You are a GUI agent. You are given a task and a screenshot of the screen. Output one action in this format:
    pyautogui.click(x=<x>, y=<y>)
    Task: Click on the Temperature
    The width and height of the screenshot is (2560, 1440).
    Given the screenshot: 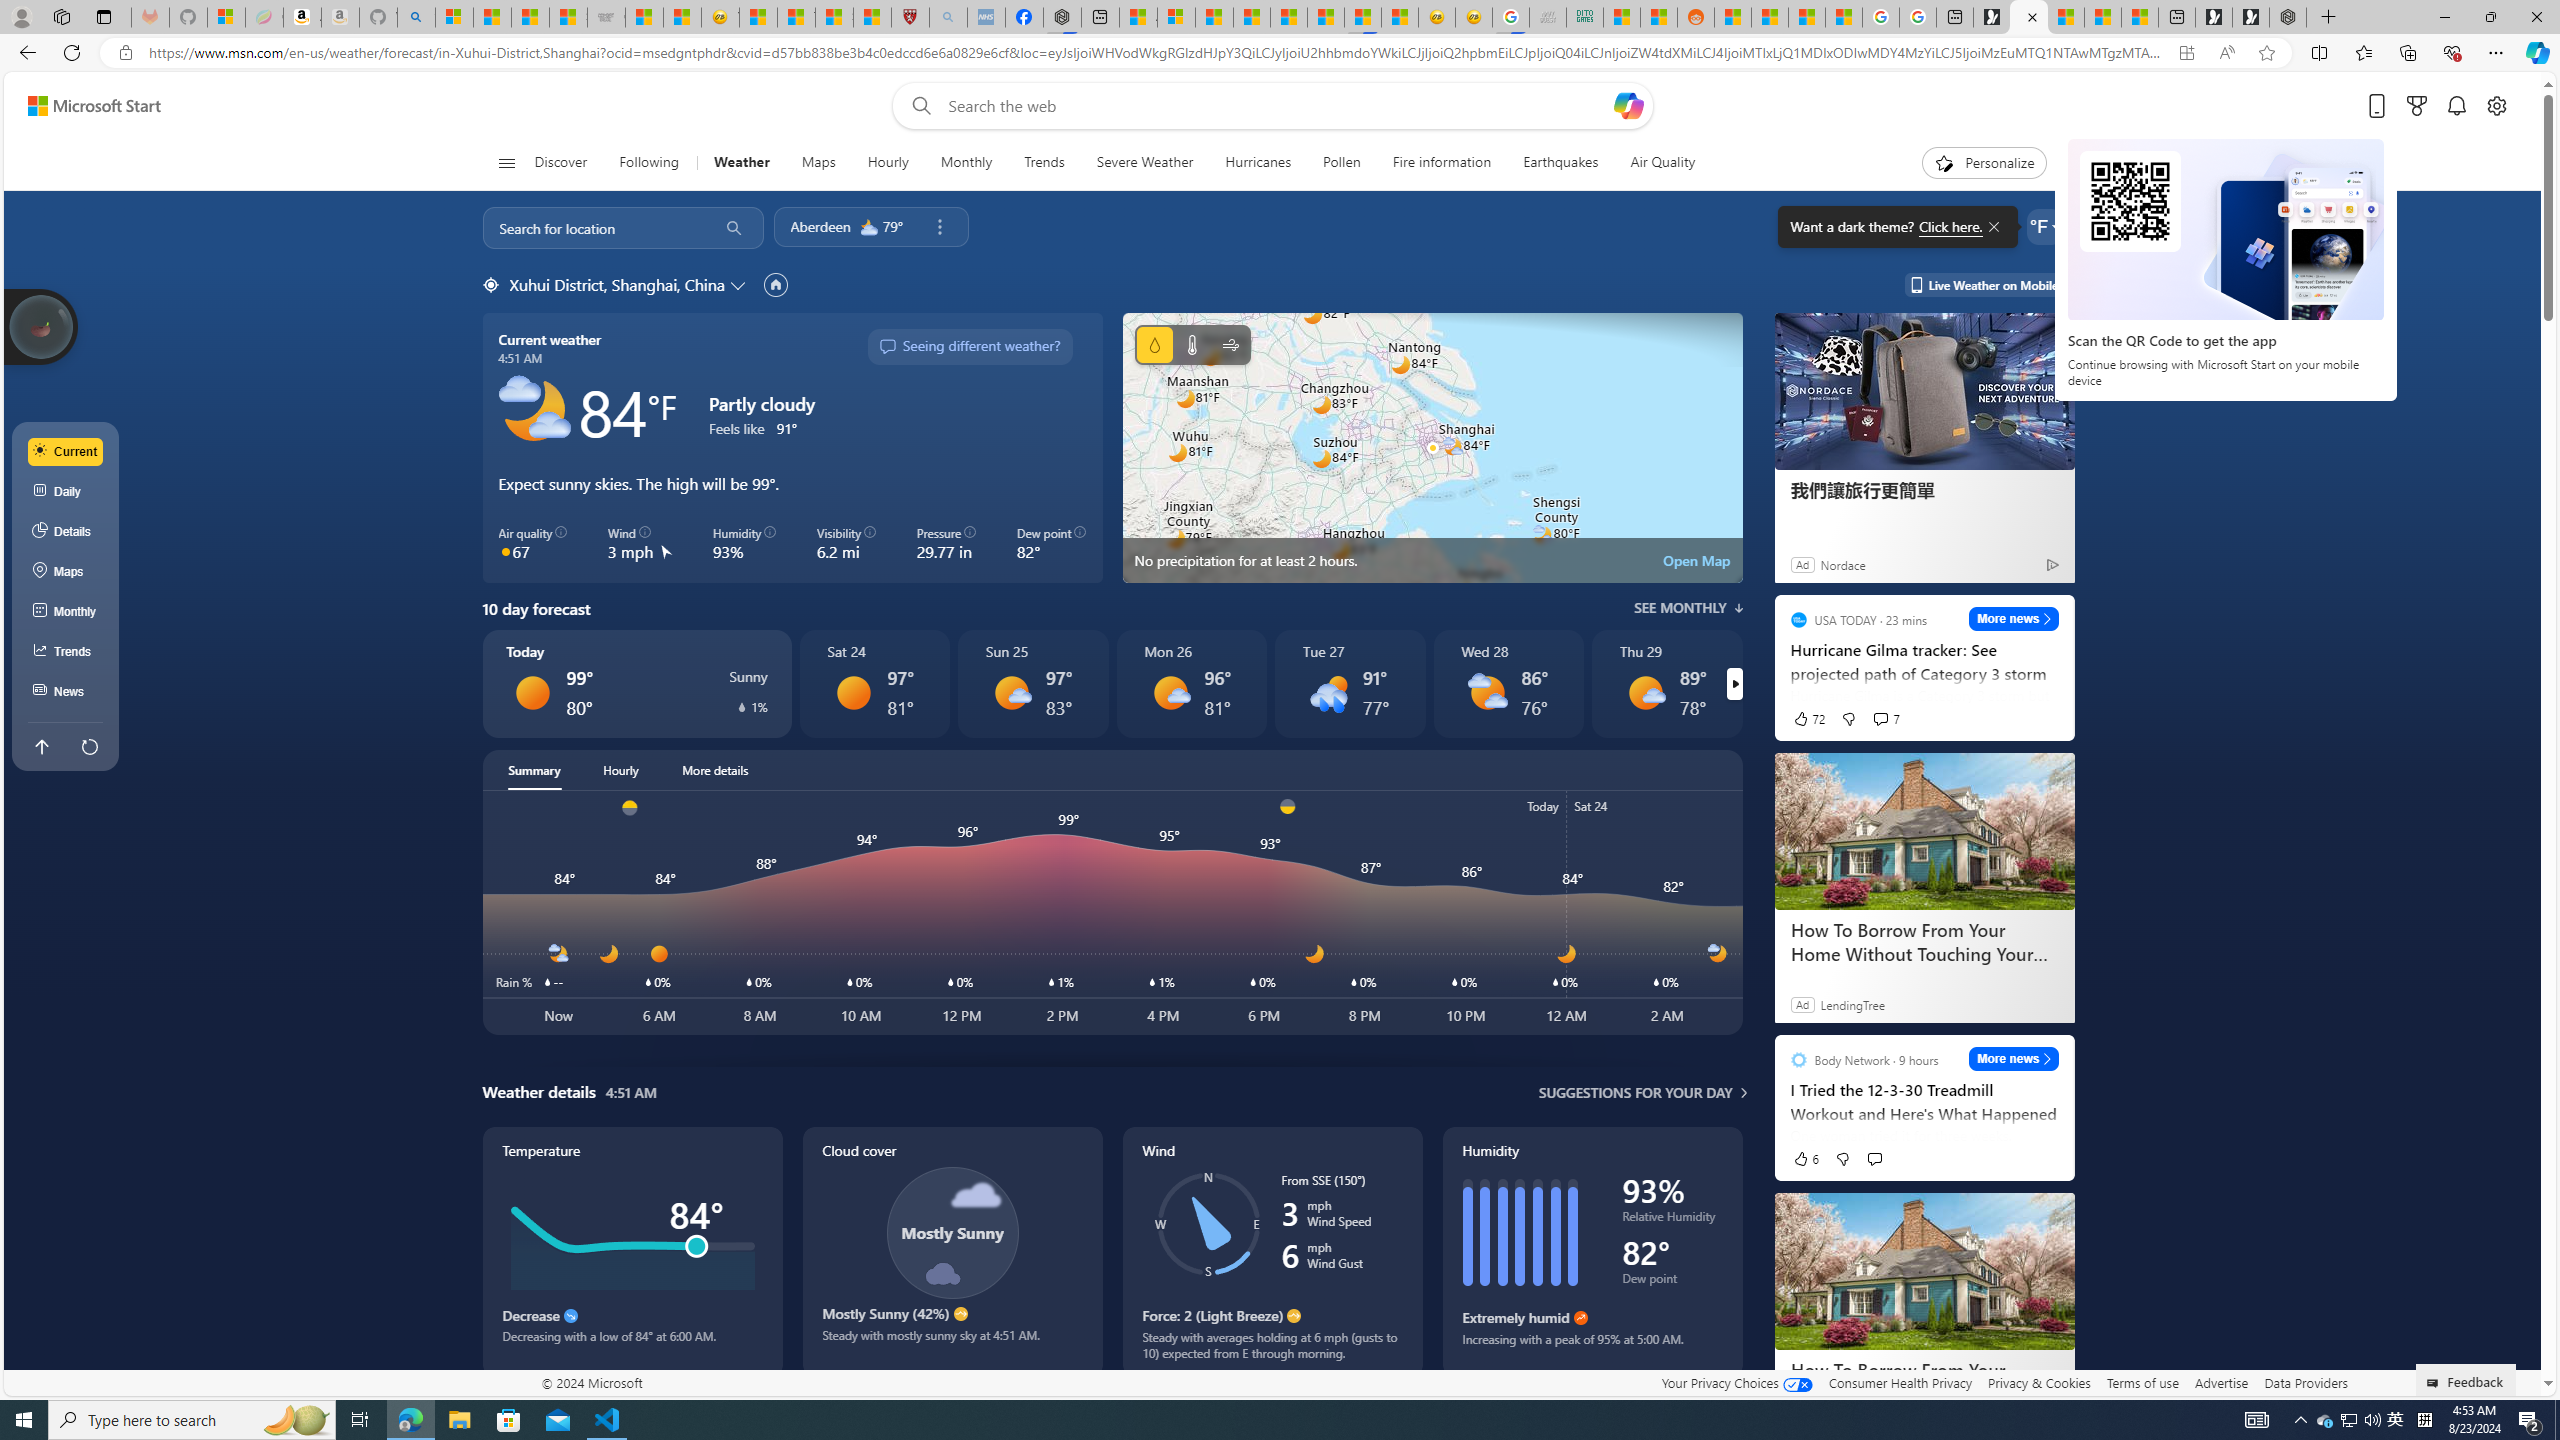 What is the action you would take?
    pyautogui.click(x=632, y=1252)
    